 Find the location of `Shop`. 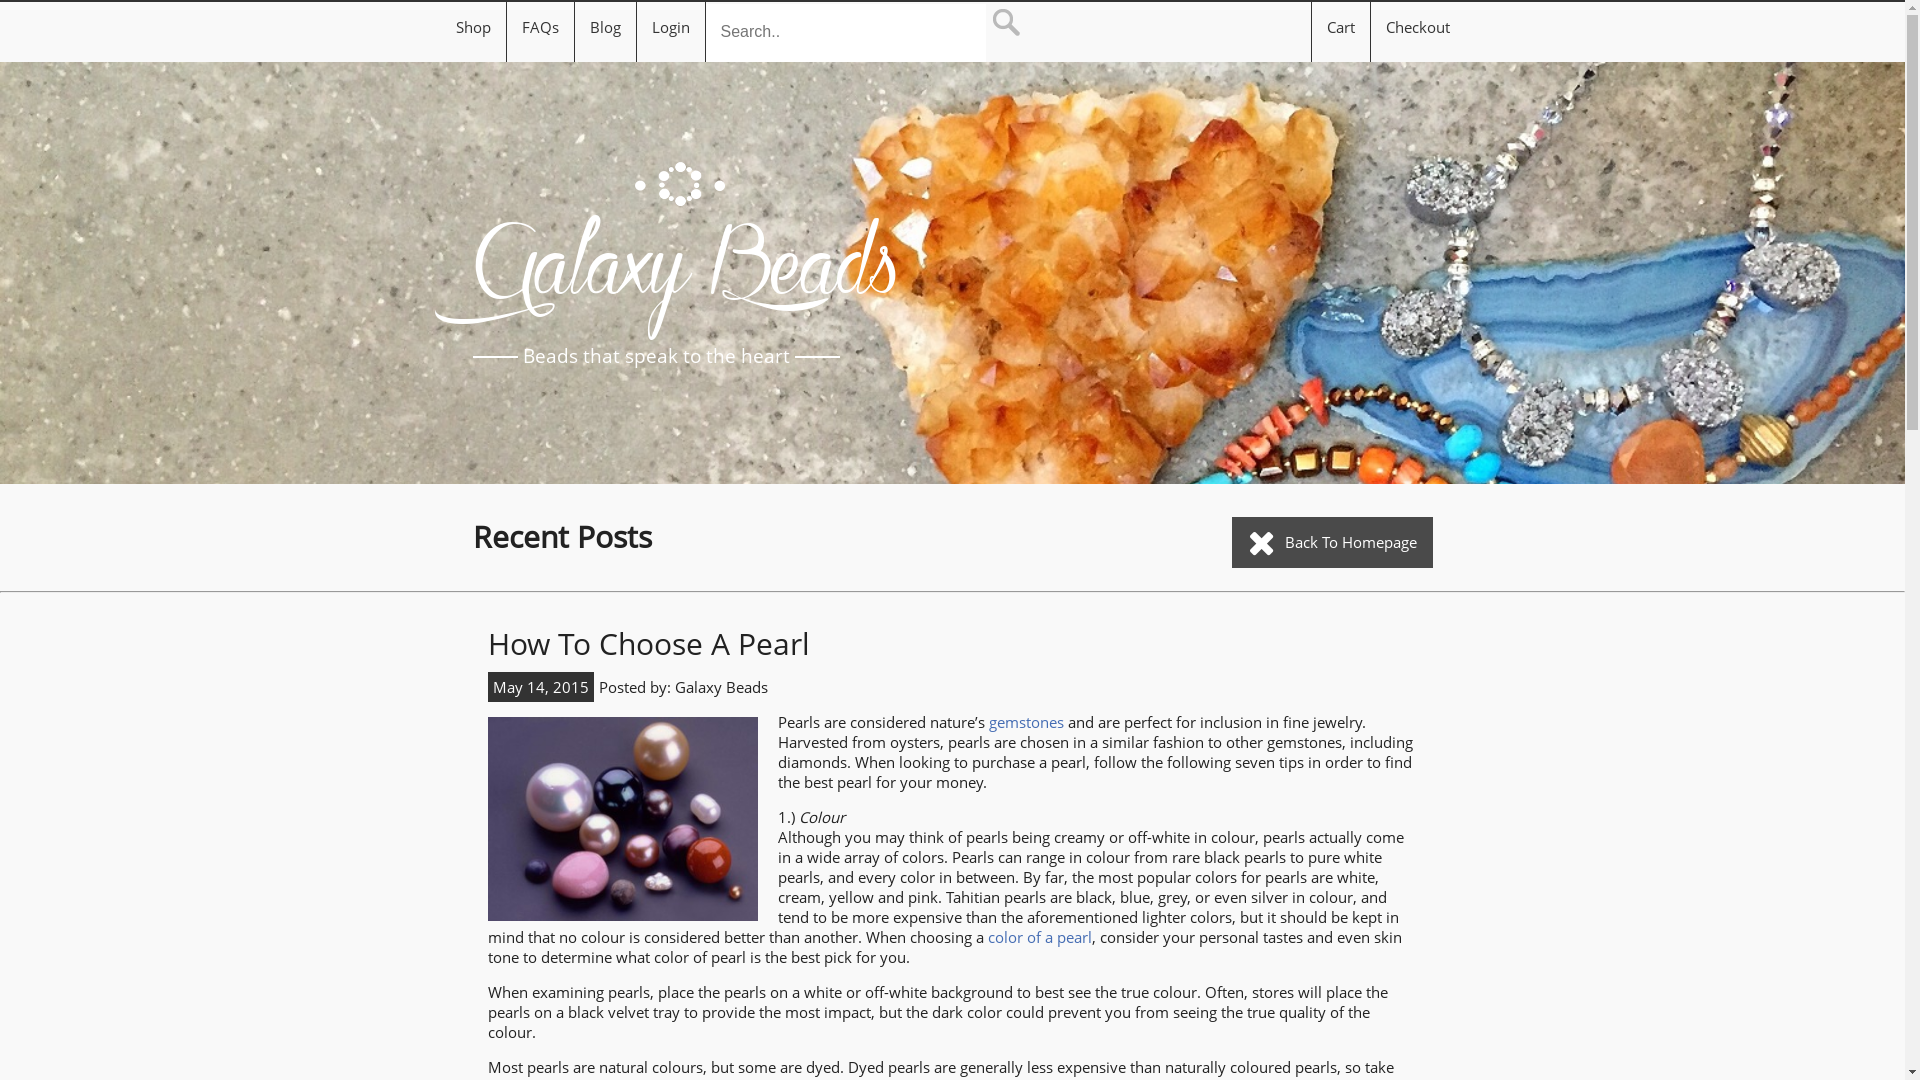

Shop is located at coordinates (474, 27).